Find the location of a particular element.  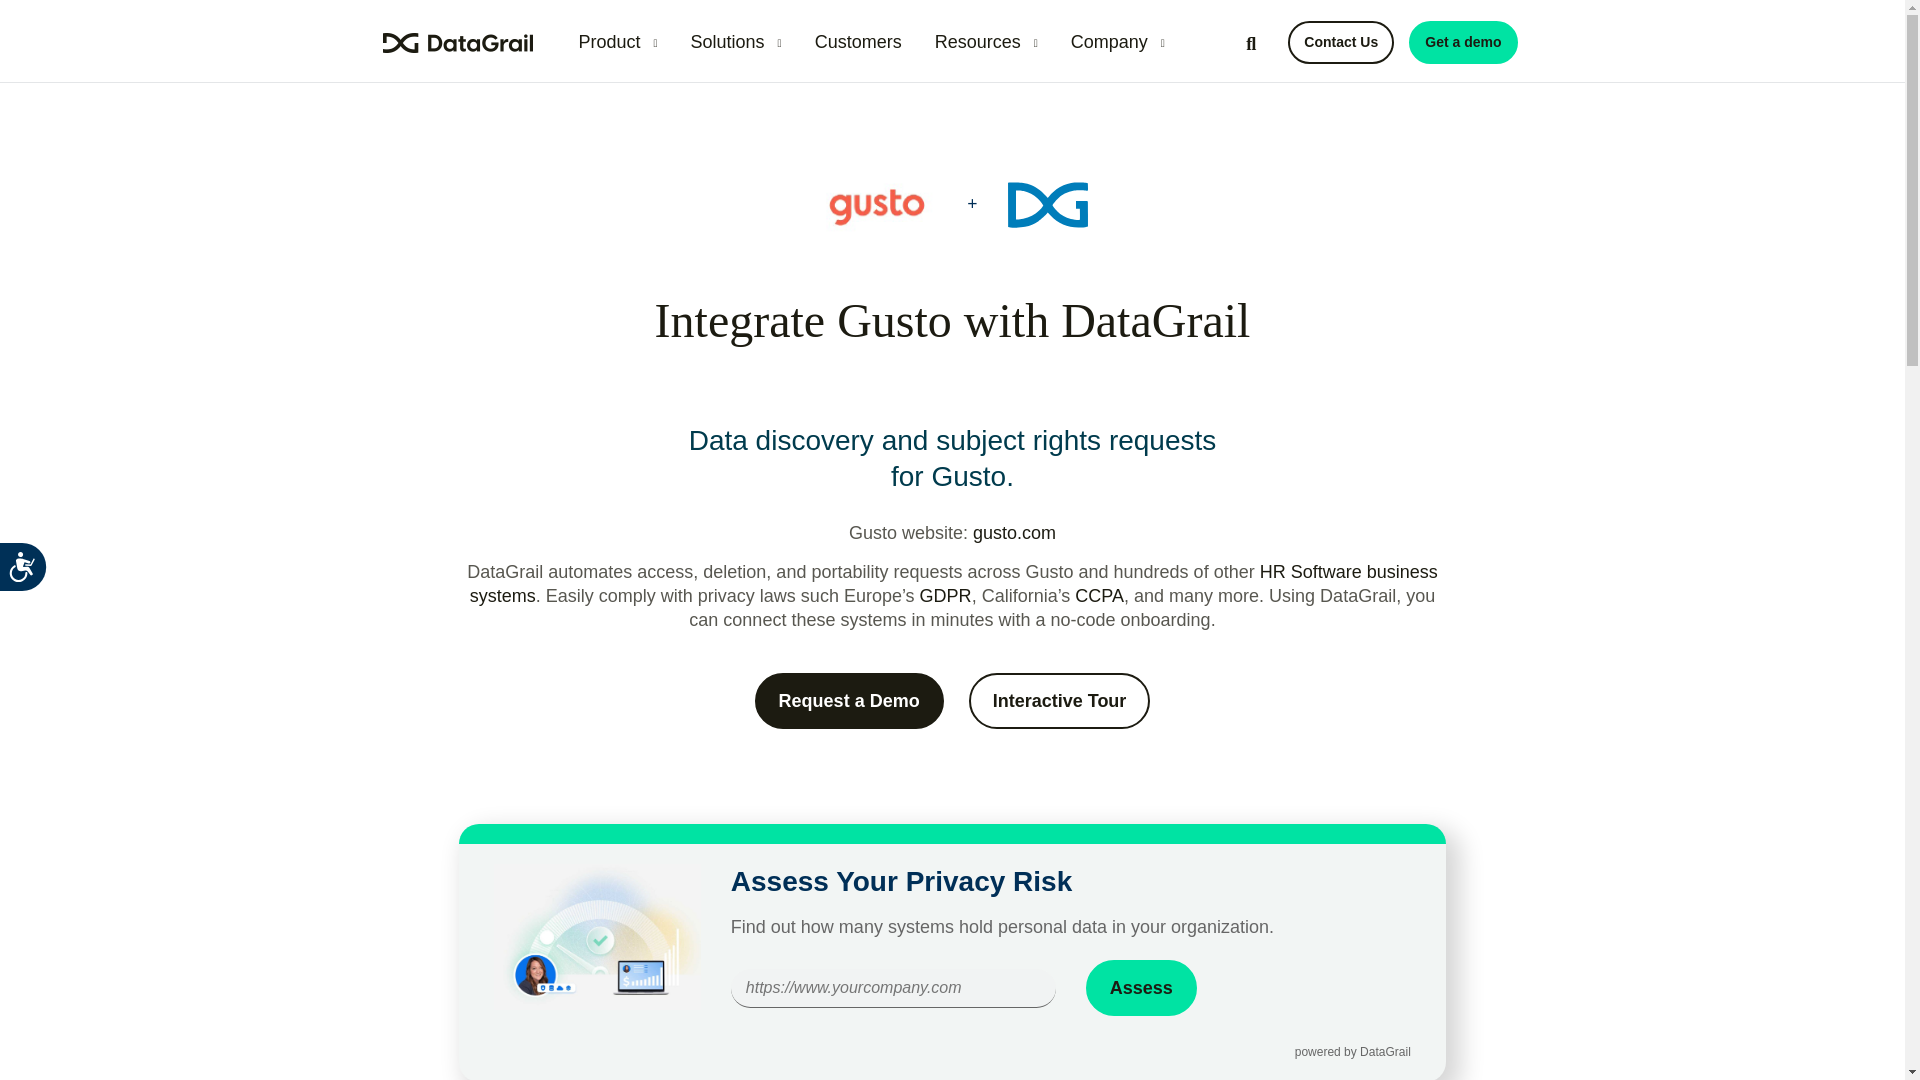

Product is located at coordinates (617, 42).